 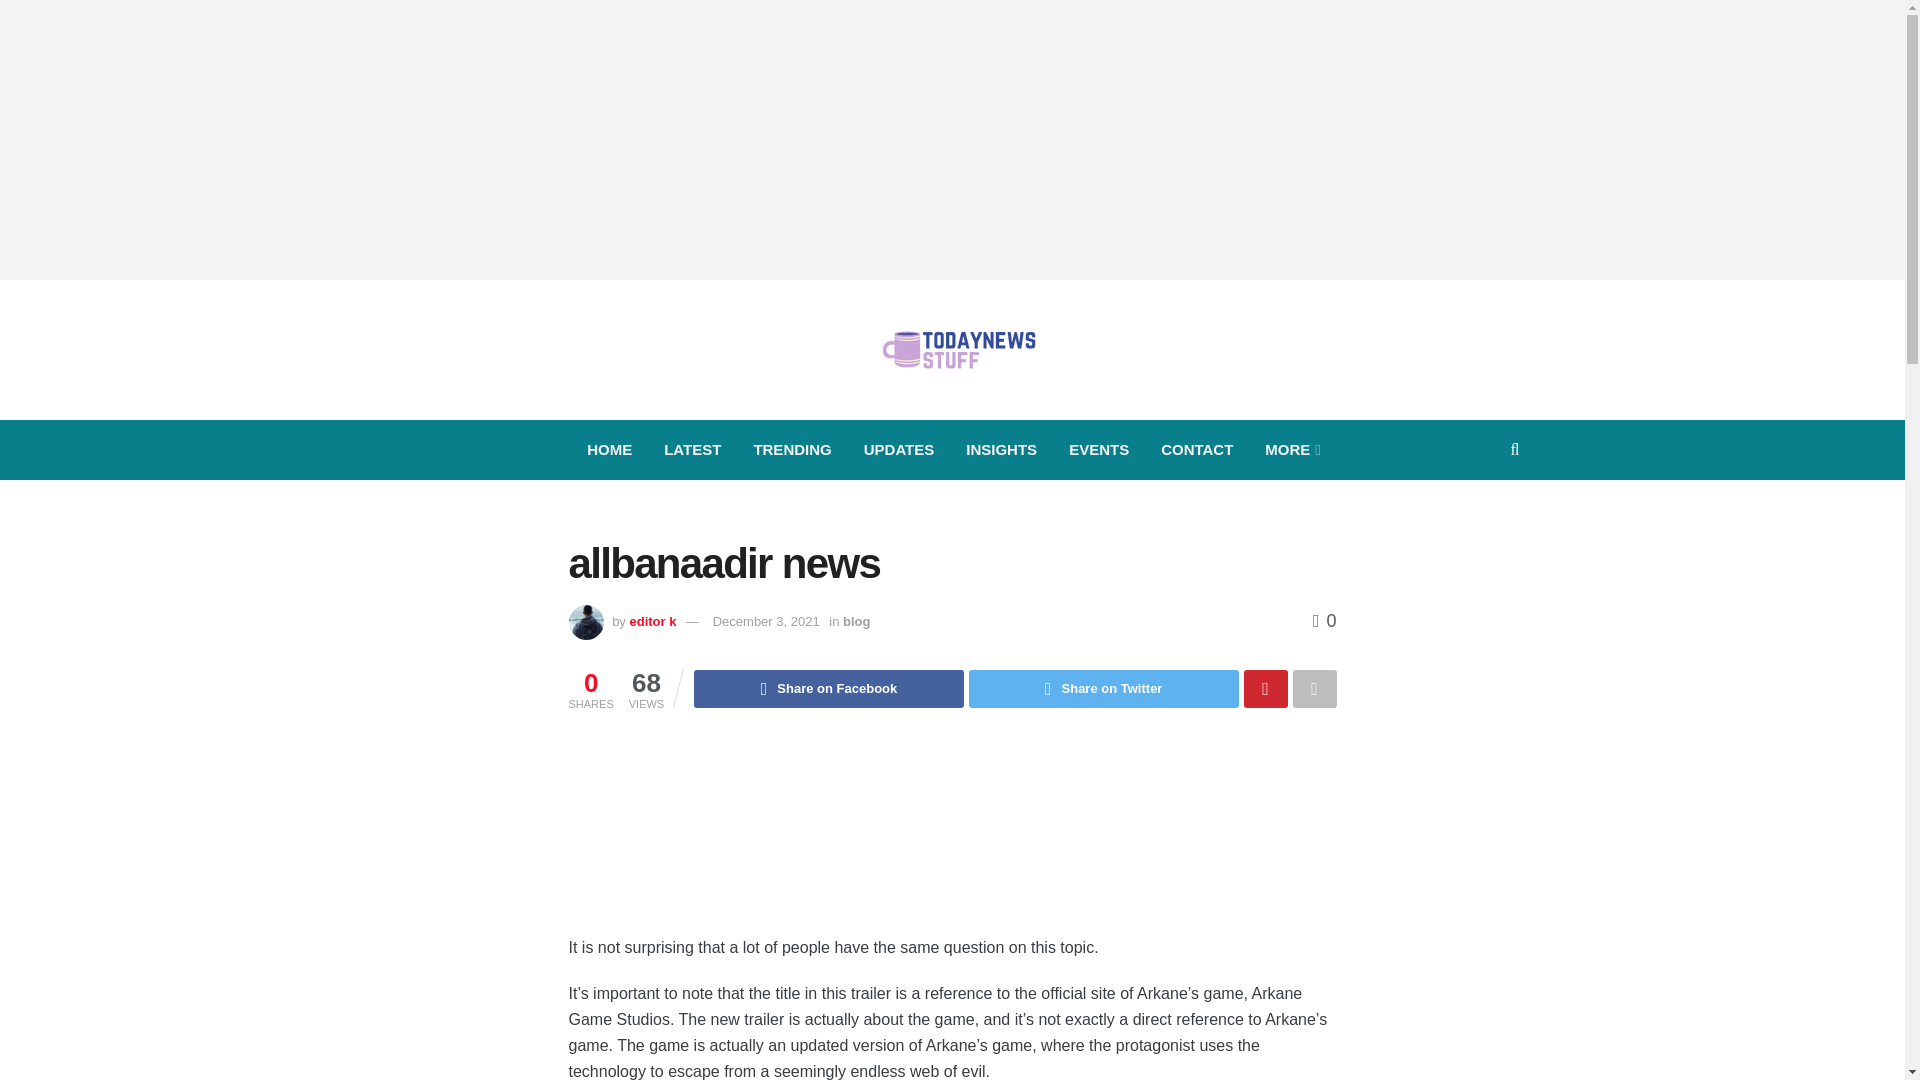 What do you see at coordinates (899, 450) in the screenshot?
I see `UPDATES` at bounding box center [899, 450].